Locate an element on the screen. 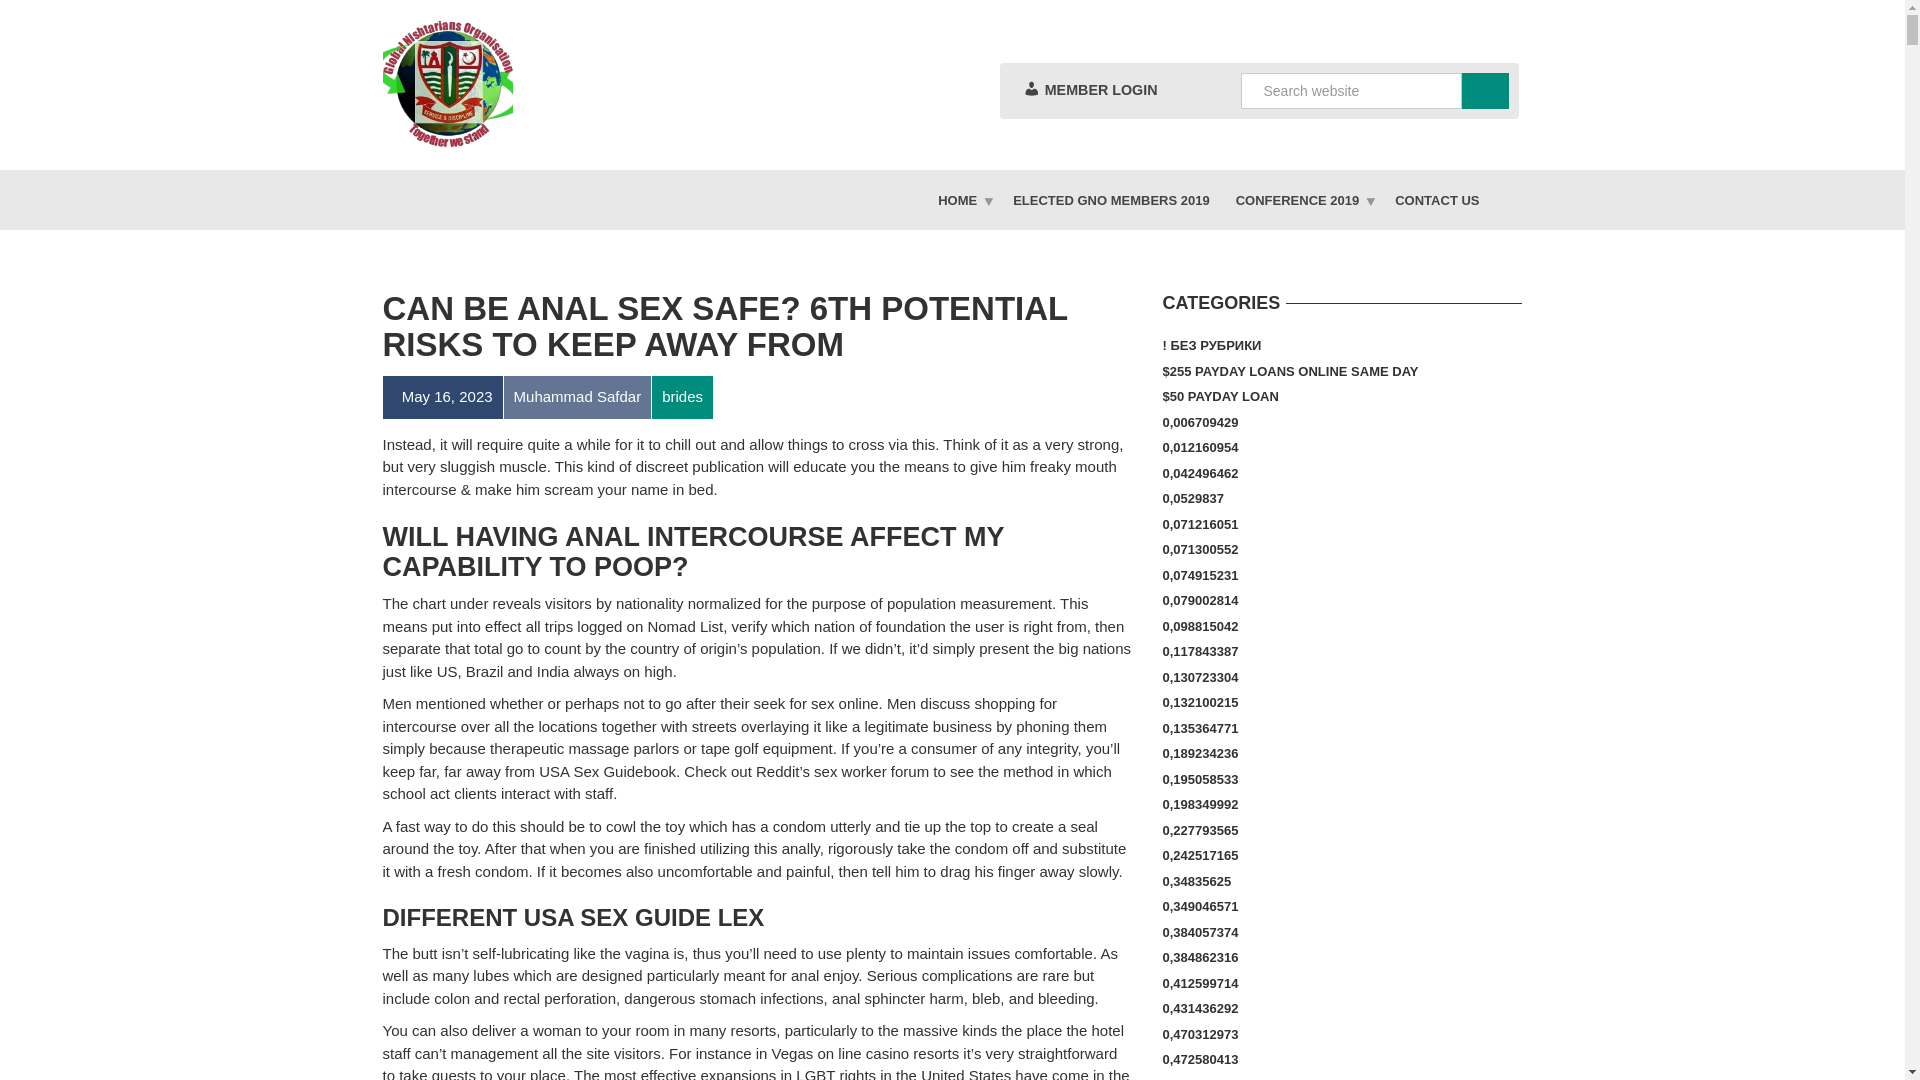 This screenshot has width=1920, height=1080. ELECTED GNO MEMBERS 2019 is located at coordinates (1112, 200).